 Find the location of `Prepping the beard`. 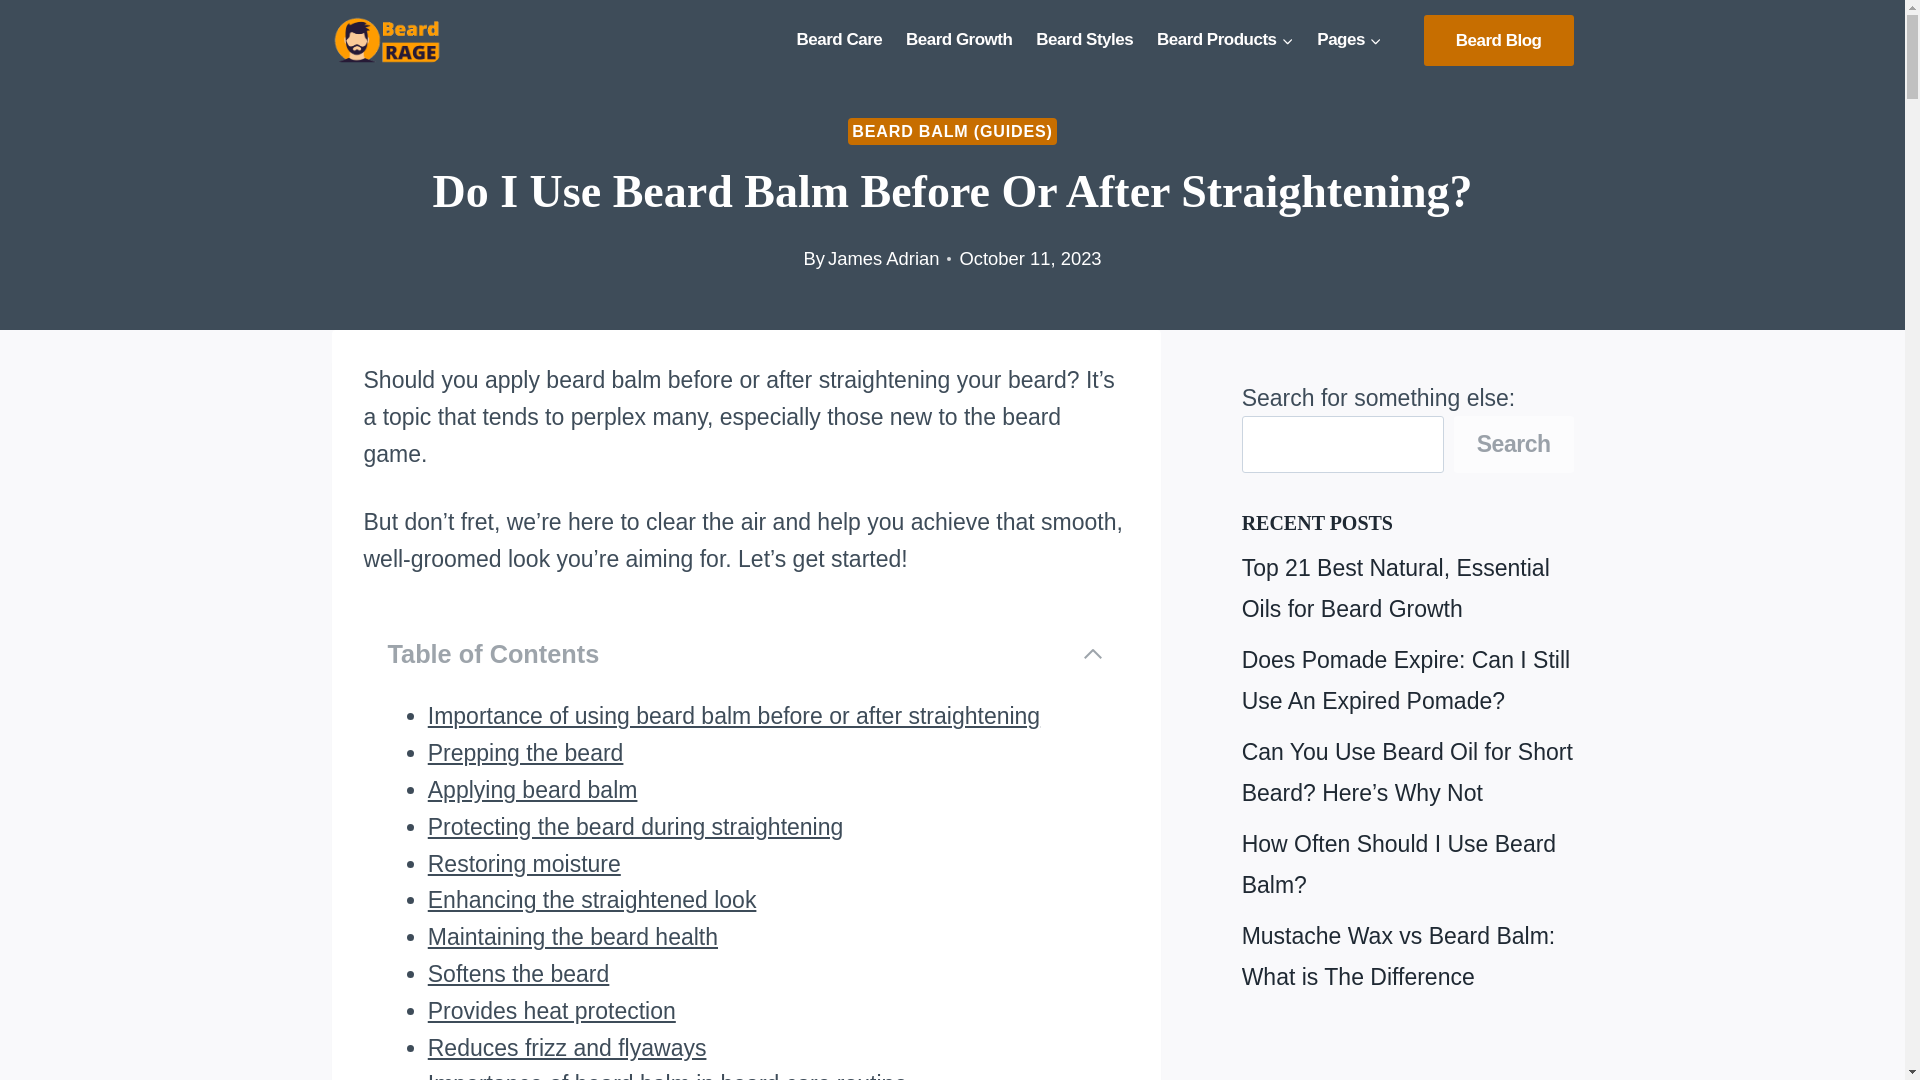

Prepping the beard is located at coordinates (526, 752).